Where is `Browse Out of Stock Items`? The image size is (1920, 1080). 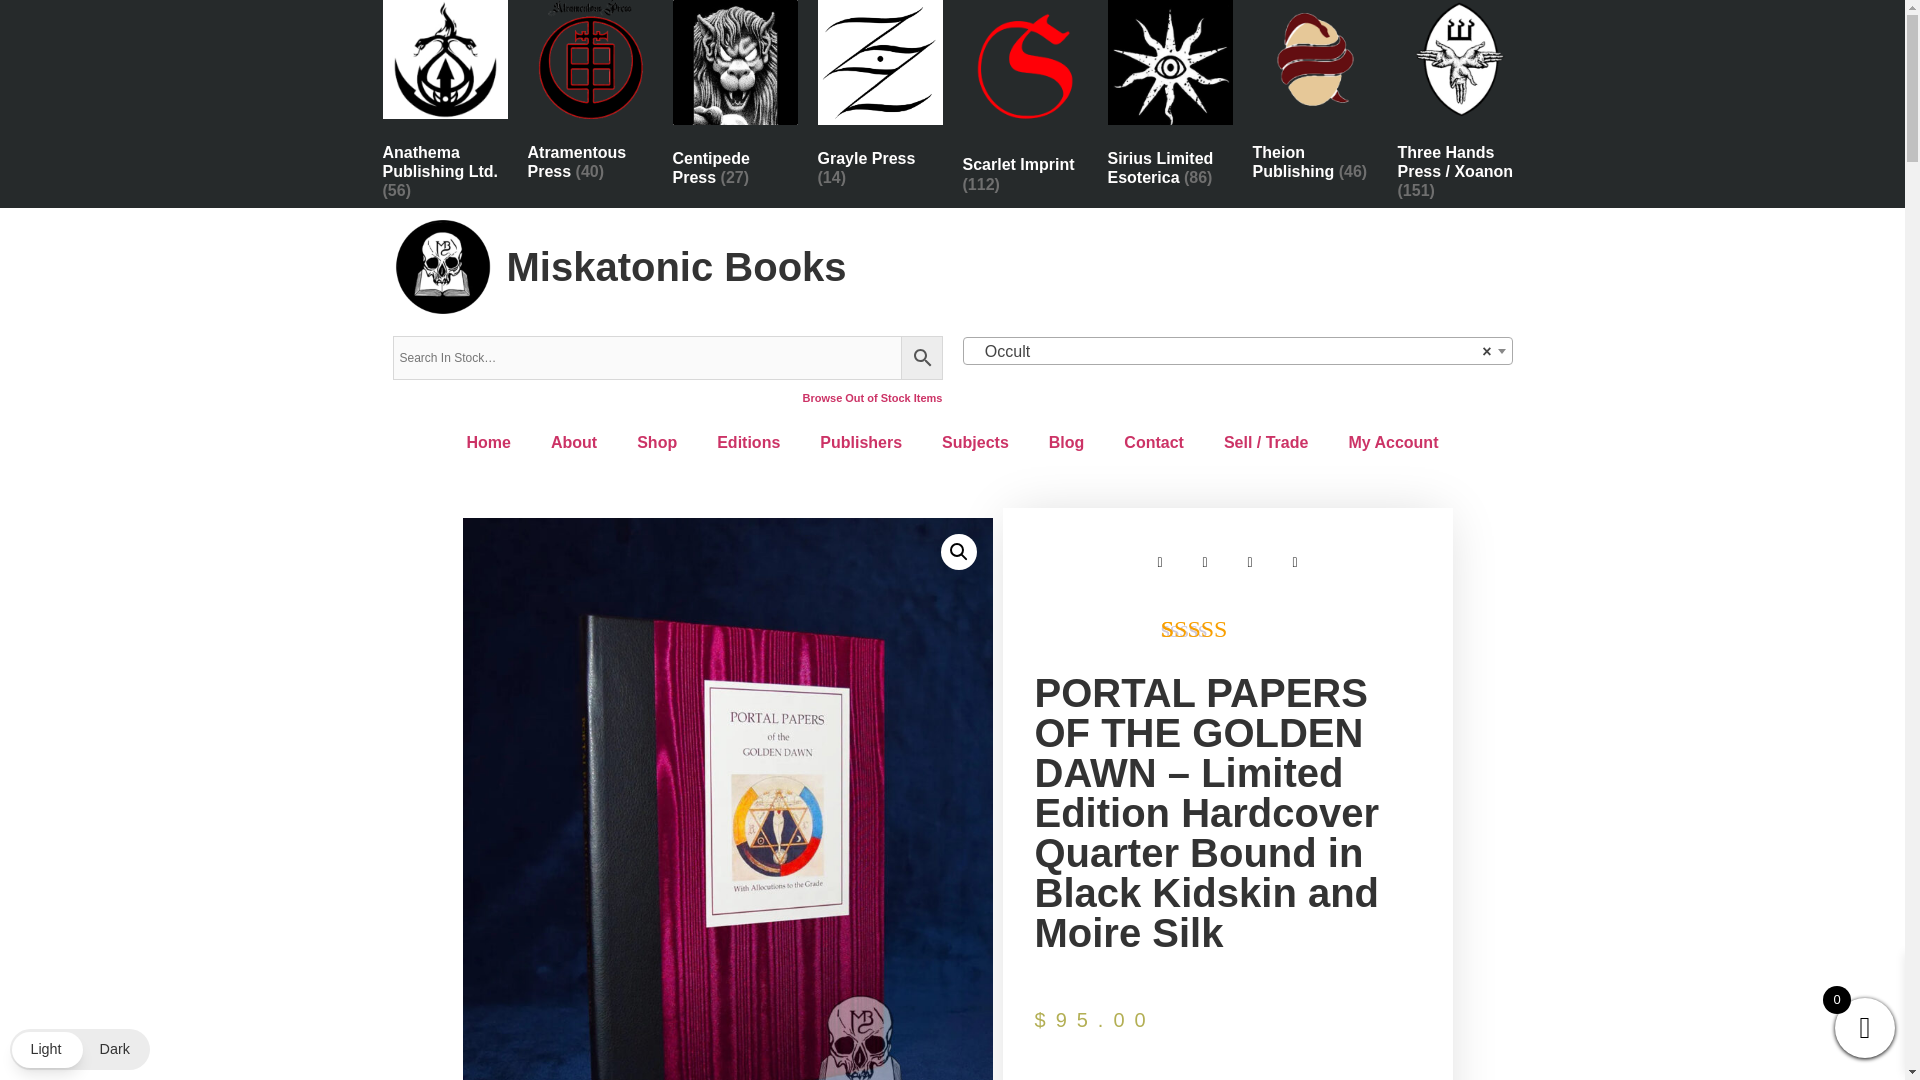
Browse Out of Stock Items is located at coordinates (872, 398).